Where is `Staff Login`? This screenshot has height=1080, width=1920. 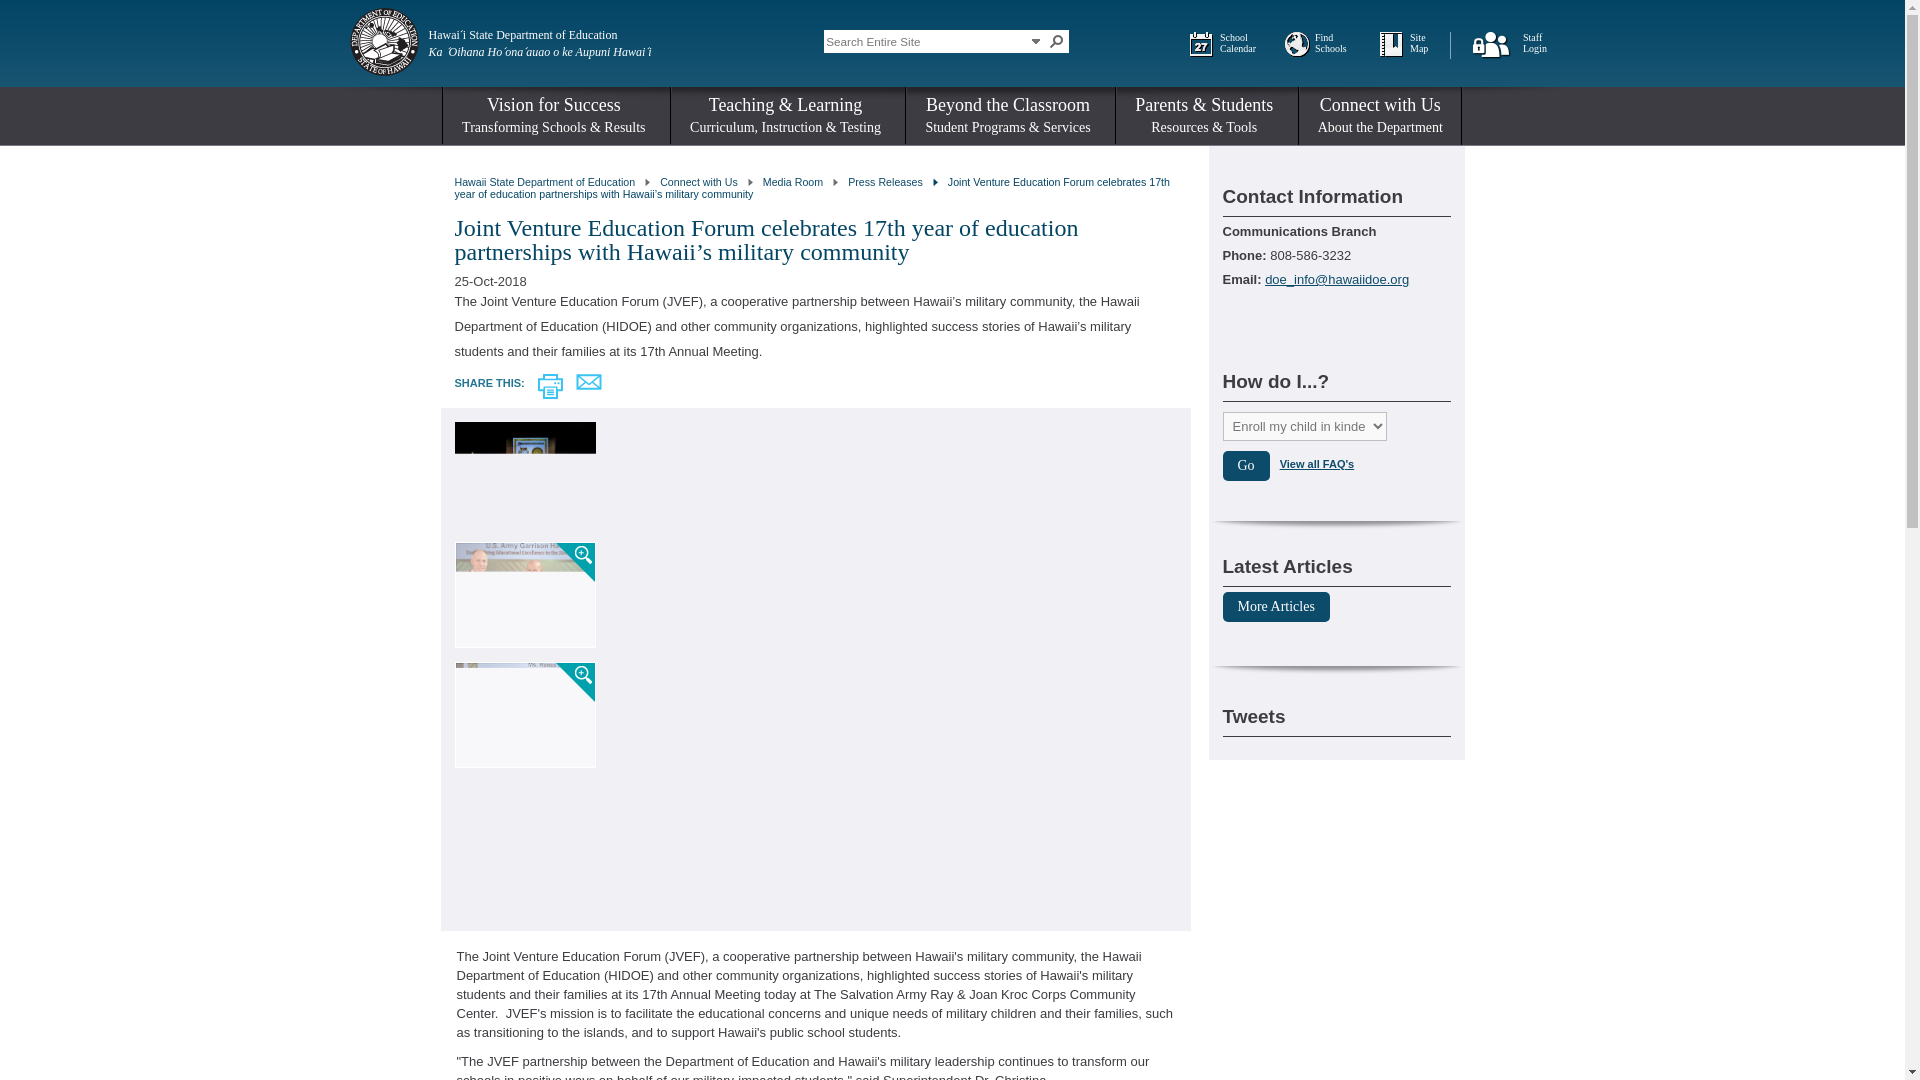
Staff Login is located at coordinates (1542, 43).